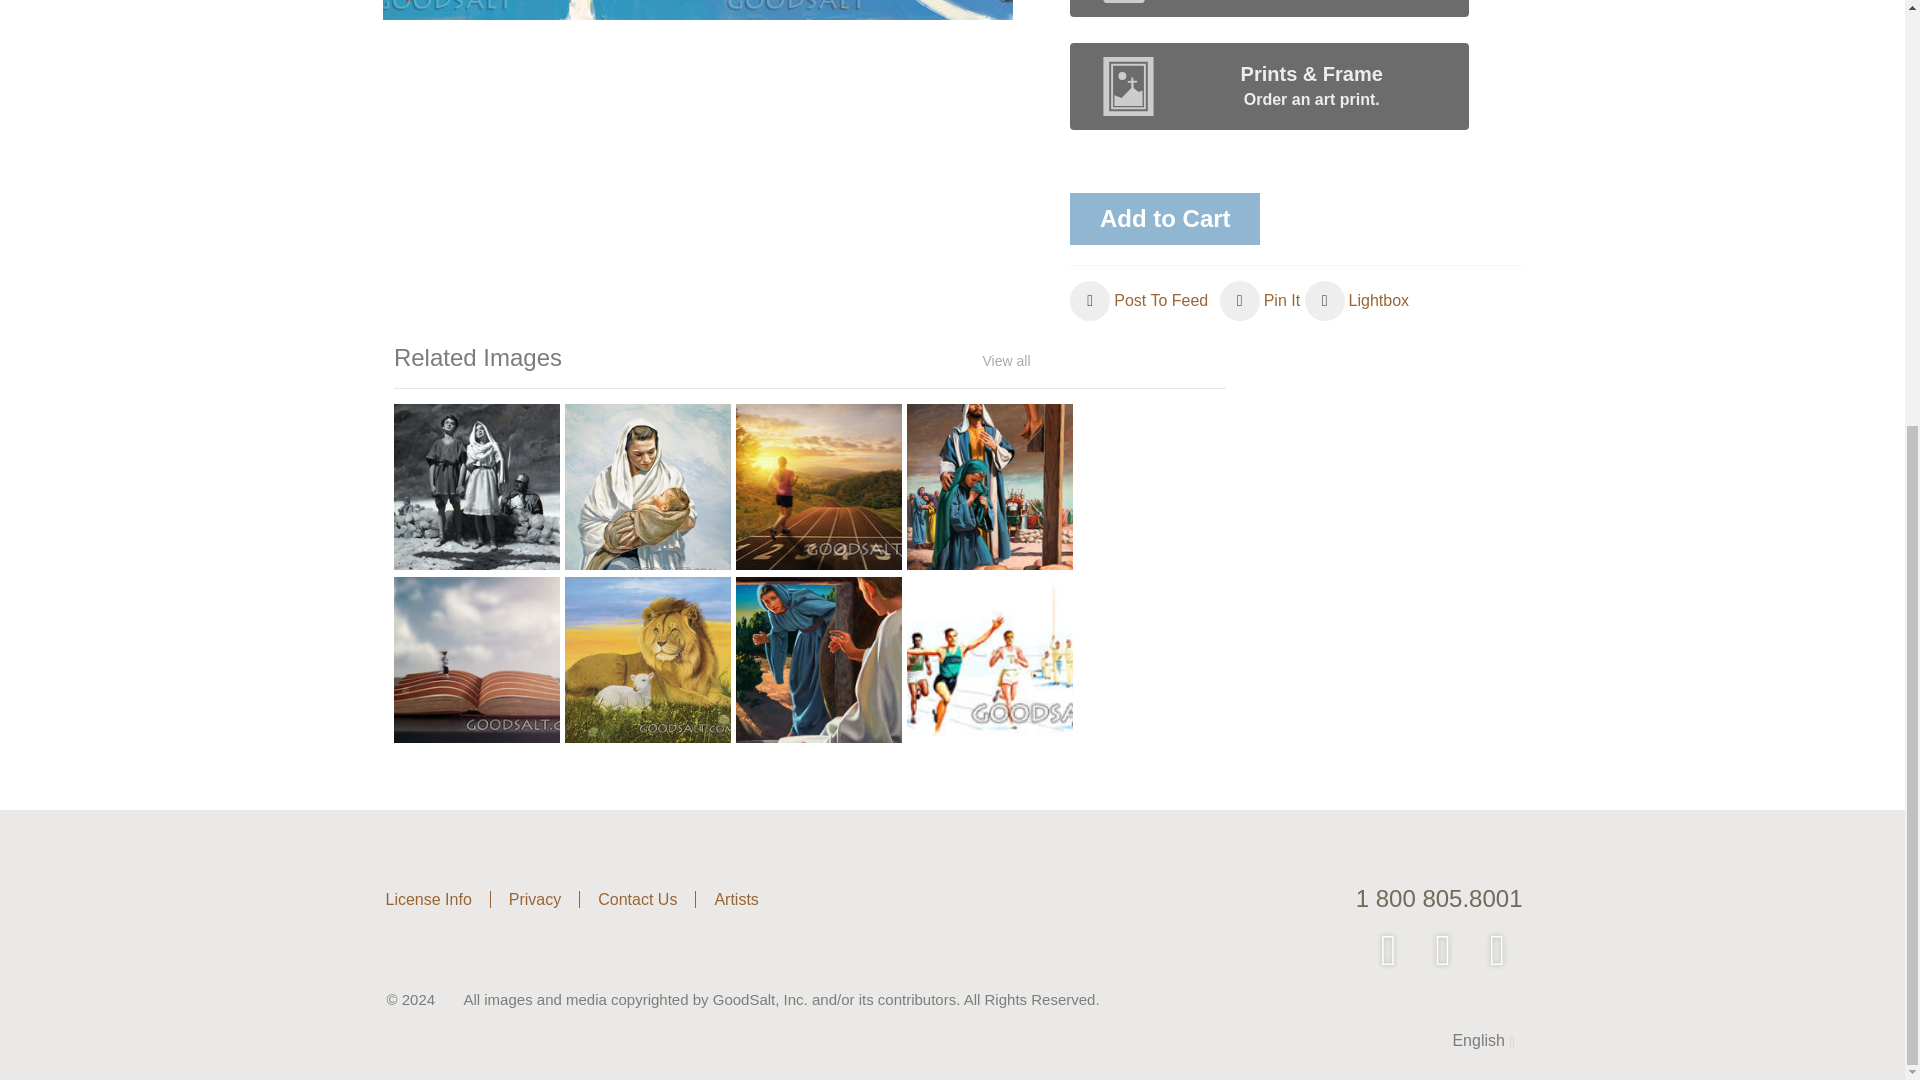 The height and width of the screenshot is (1080, 1920). I want to click on Follow us on Pinterest, so click(1445, 952).